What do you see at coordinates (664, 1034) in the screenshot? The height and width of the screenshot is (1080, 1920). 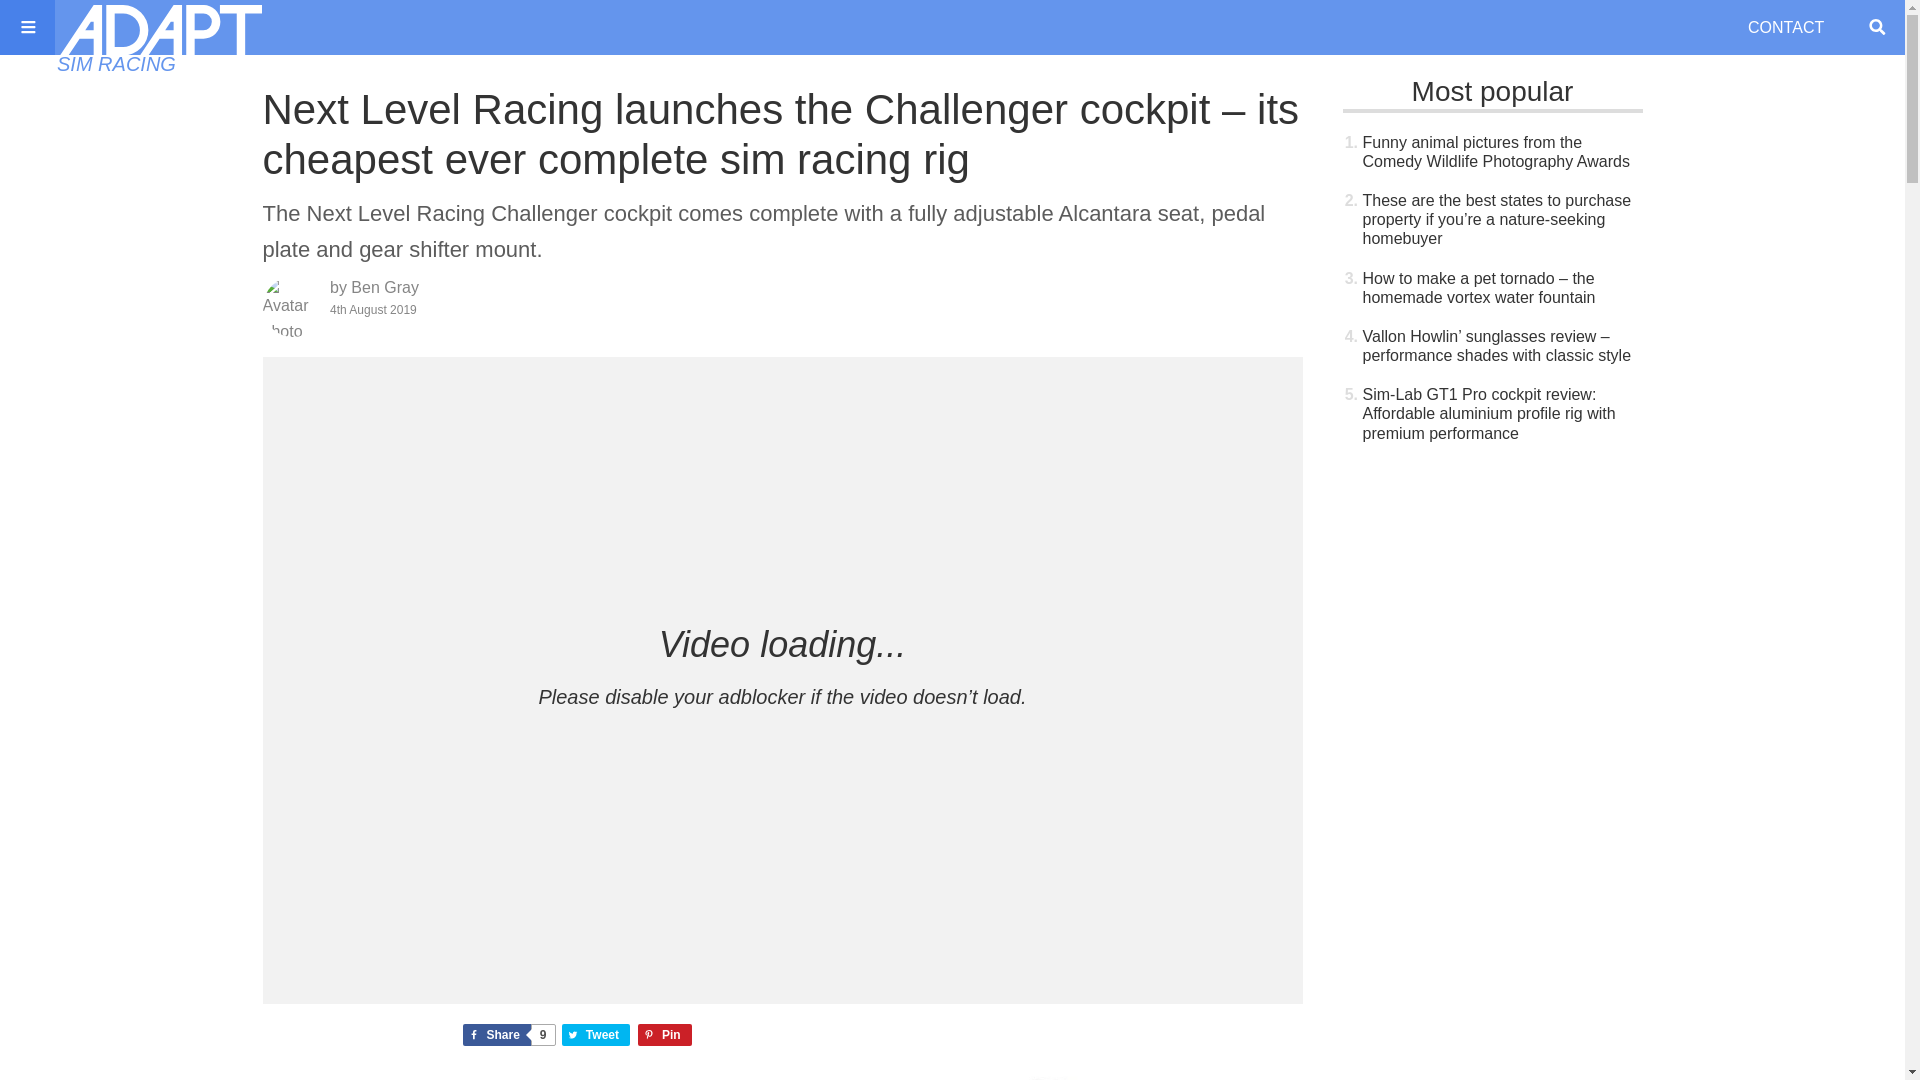 I see `Share on Facebook` at bounding box center [664, 1034].